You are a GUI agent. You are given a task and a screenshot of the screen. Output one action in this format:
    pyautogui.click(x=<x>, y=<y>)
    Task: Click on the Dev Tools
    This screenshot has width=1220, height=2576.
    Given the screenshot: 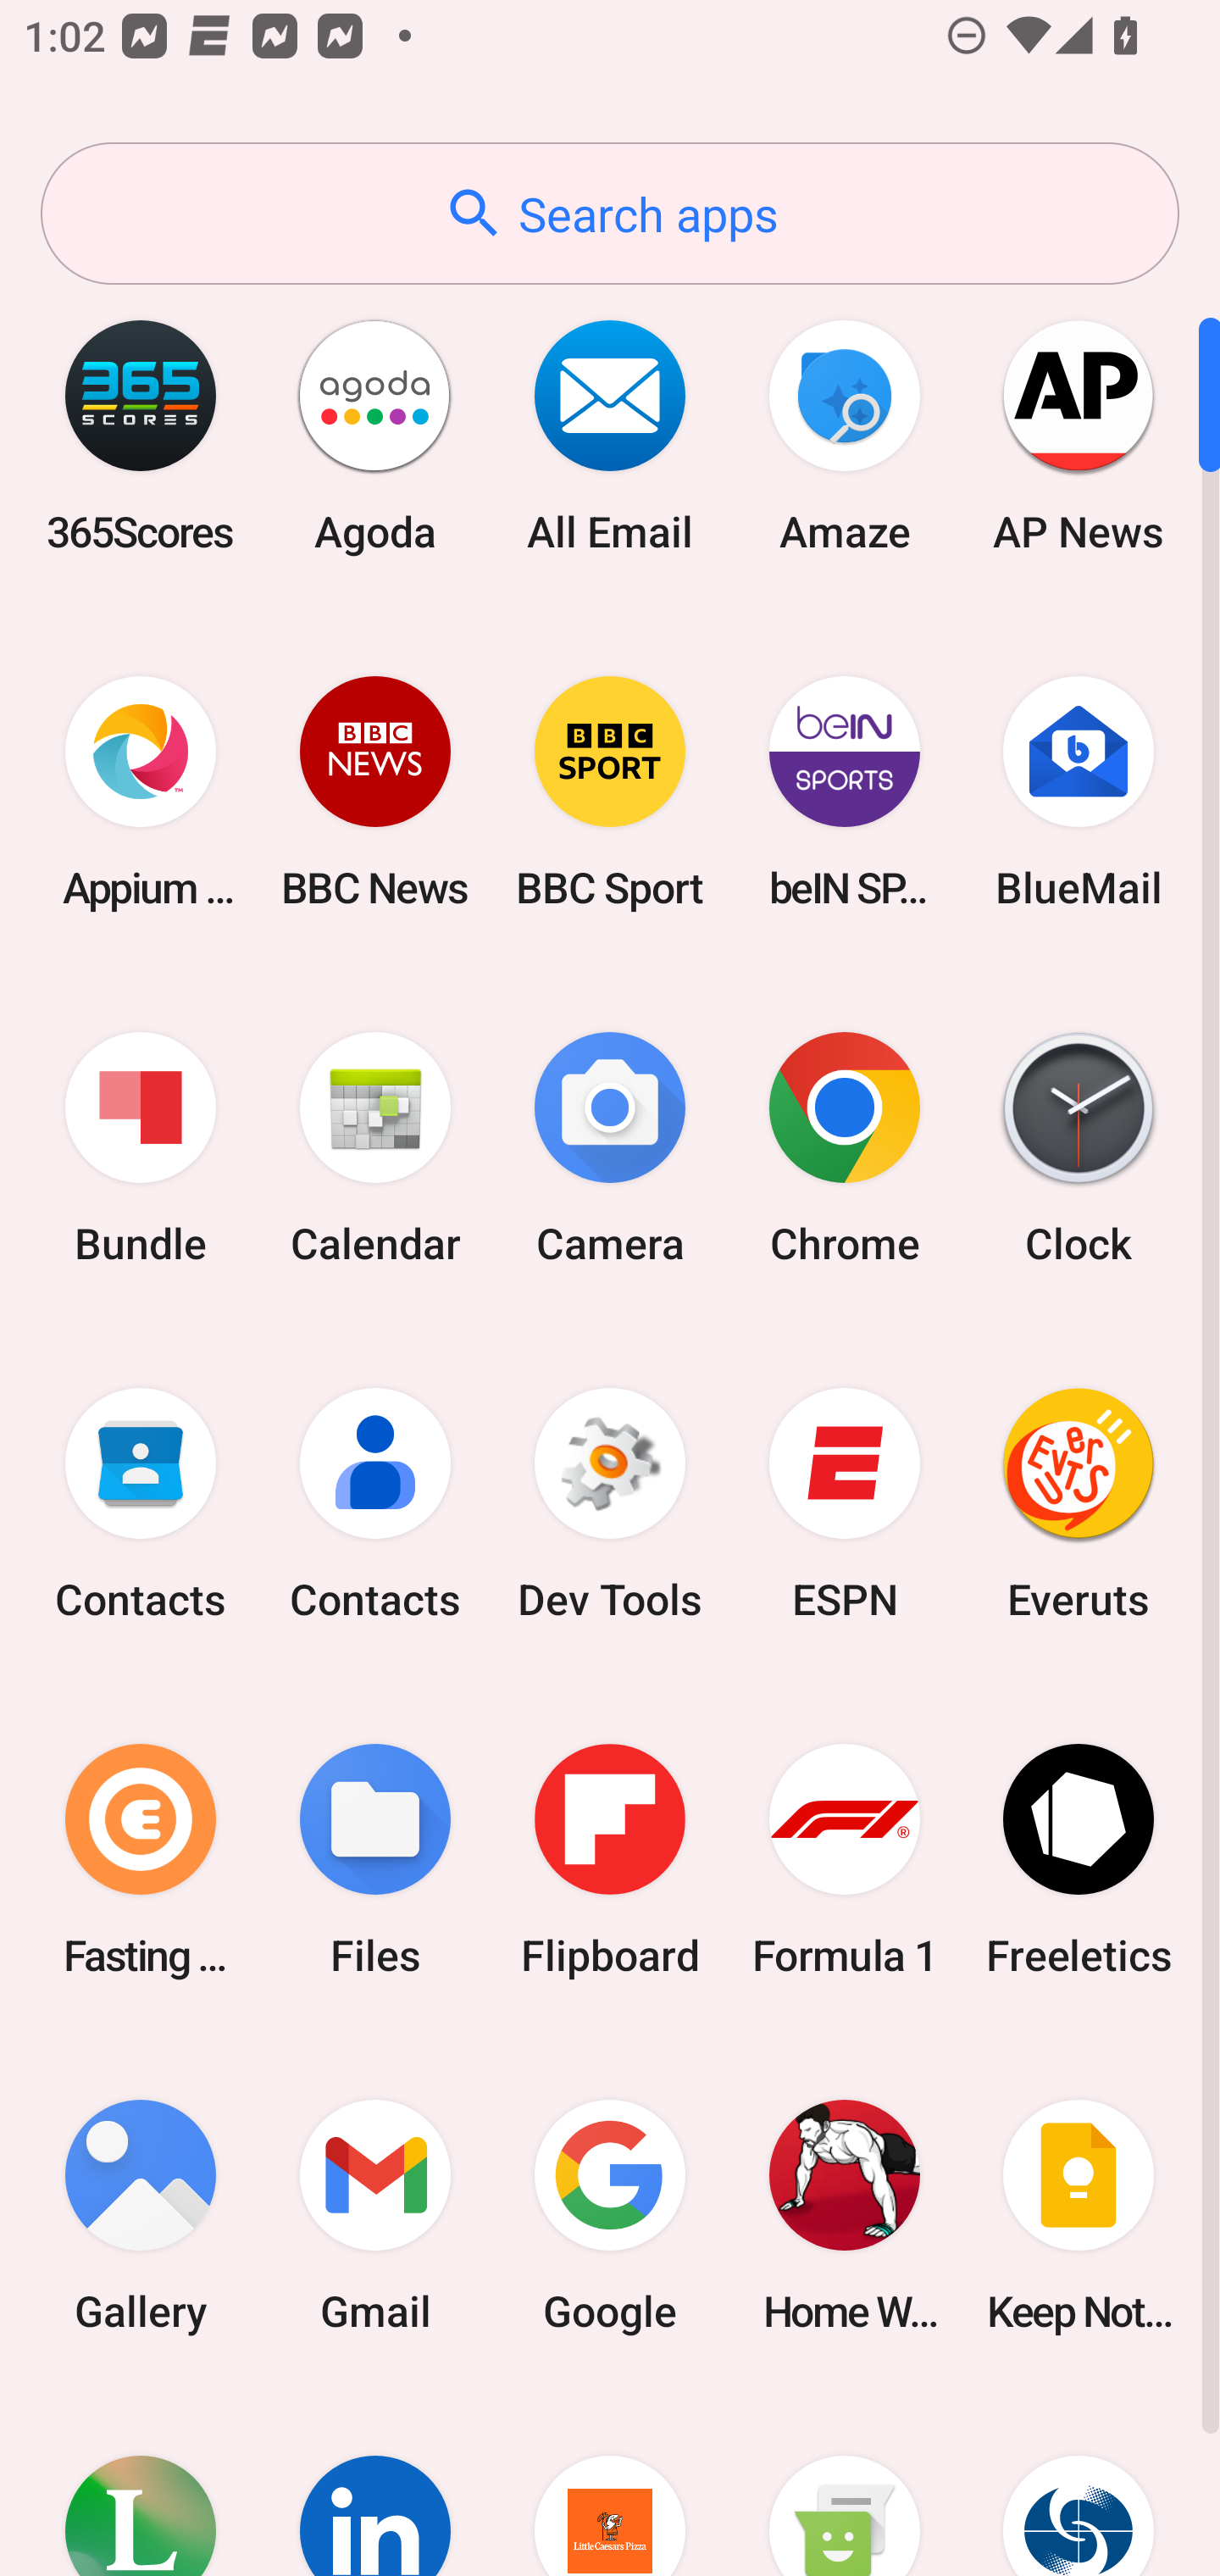 What is the action you would take?
    pyautogui.click(x=610, y=1504)
    